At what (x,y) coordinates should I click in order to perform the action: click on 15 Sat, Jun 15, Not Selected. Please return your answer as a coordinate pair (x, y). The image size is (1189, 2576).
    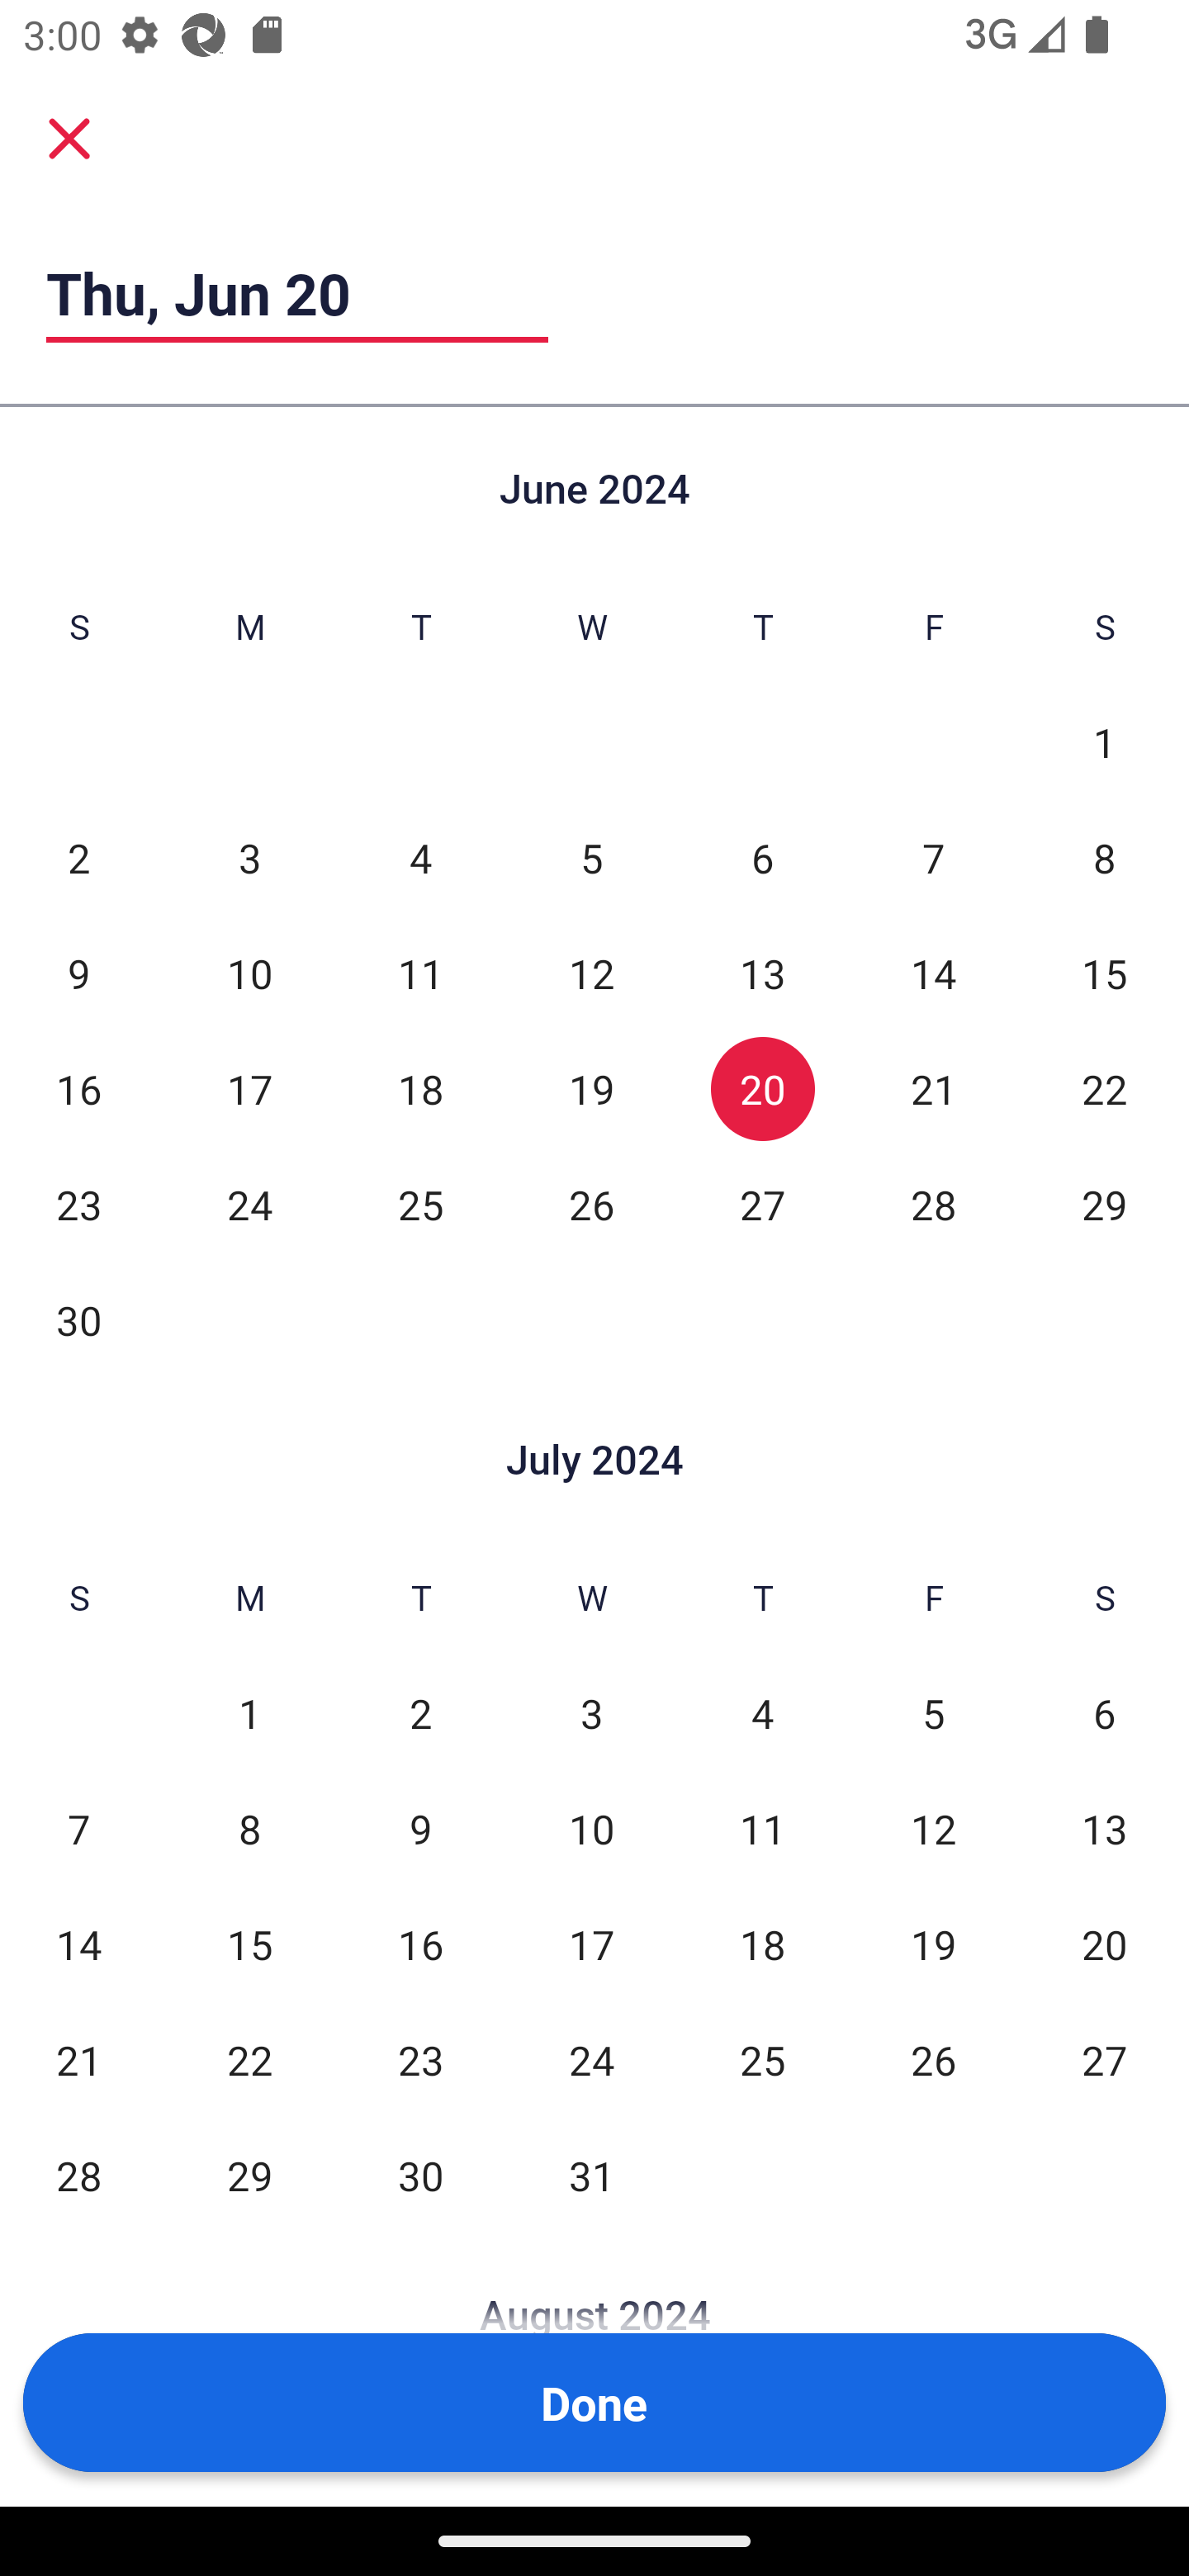
    Looking at the image, I should click on (1105, 973).